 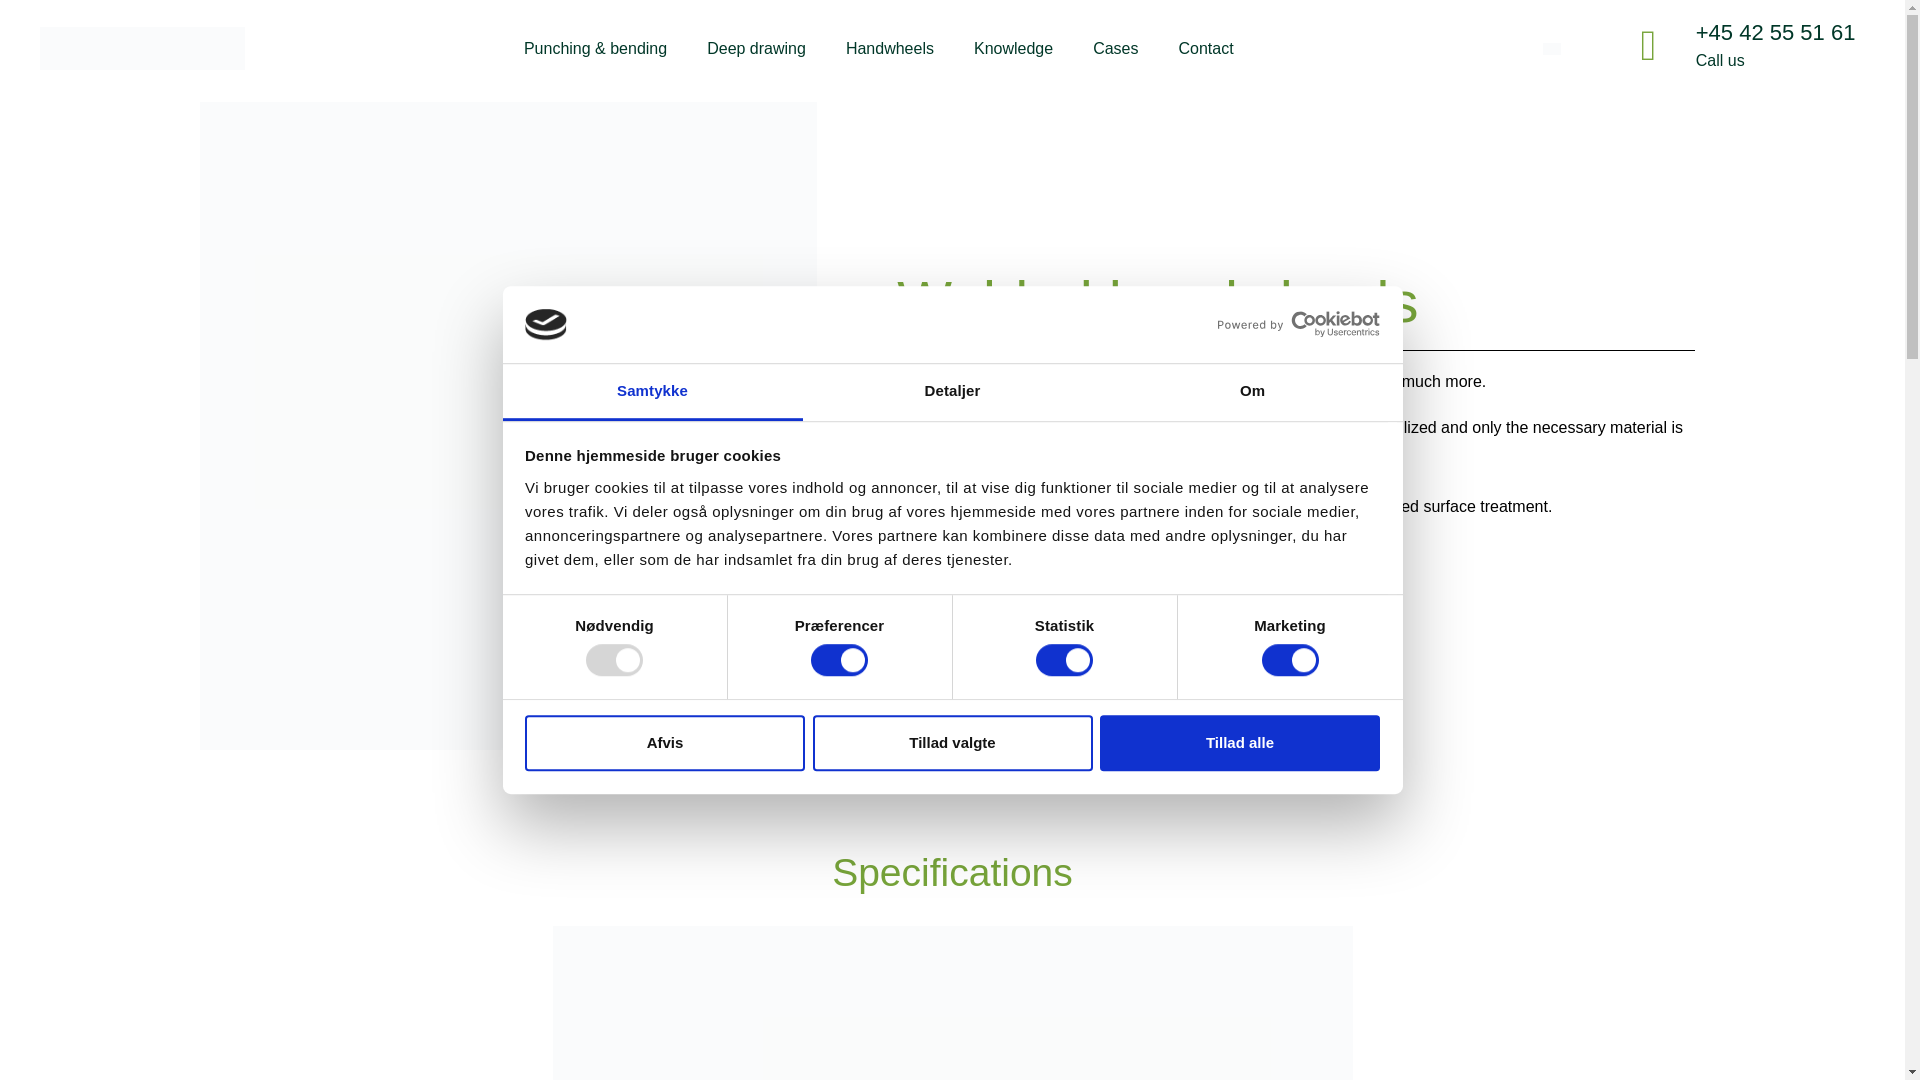 What do you see at coordinates (1240, 743) in the screenshot?
I see `Tillad alle` at bounding box center [1240, 743].